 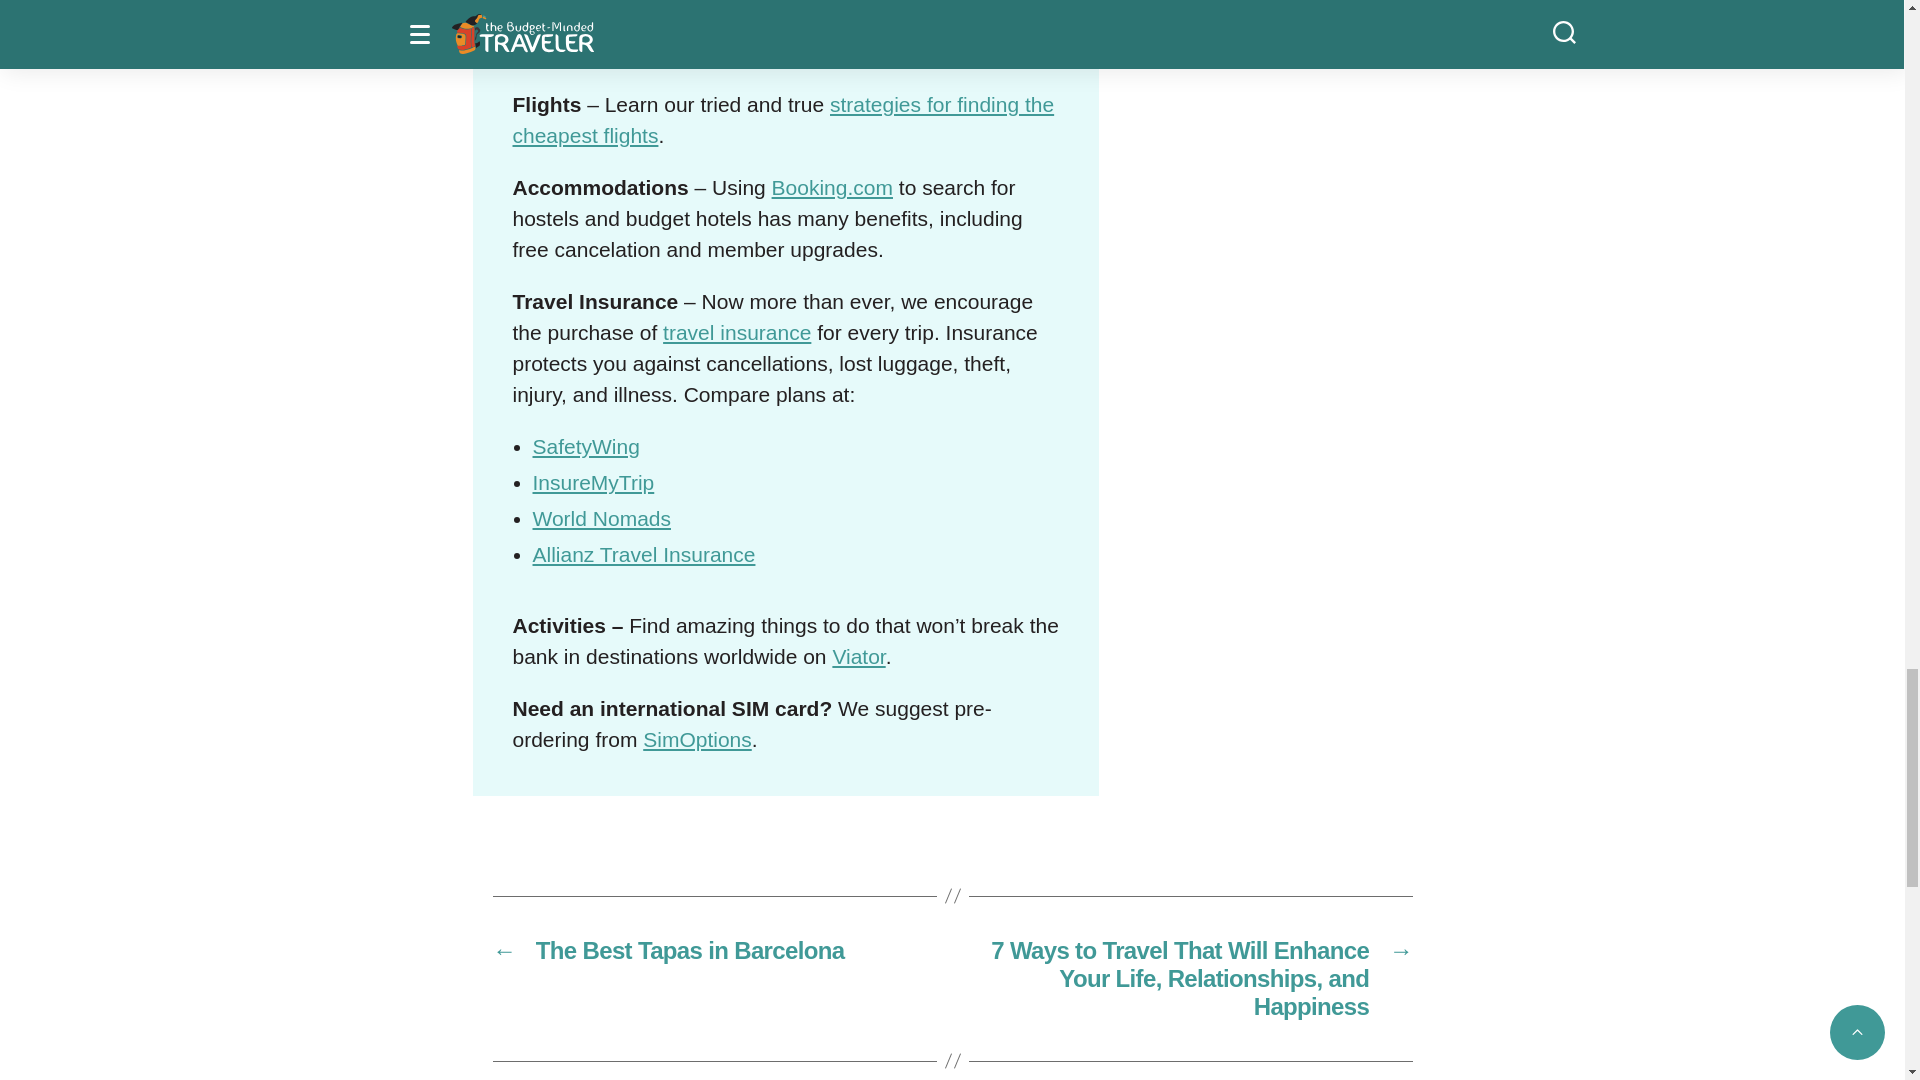 I want to click on Viator, so click(x=858, y=656).